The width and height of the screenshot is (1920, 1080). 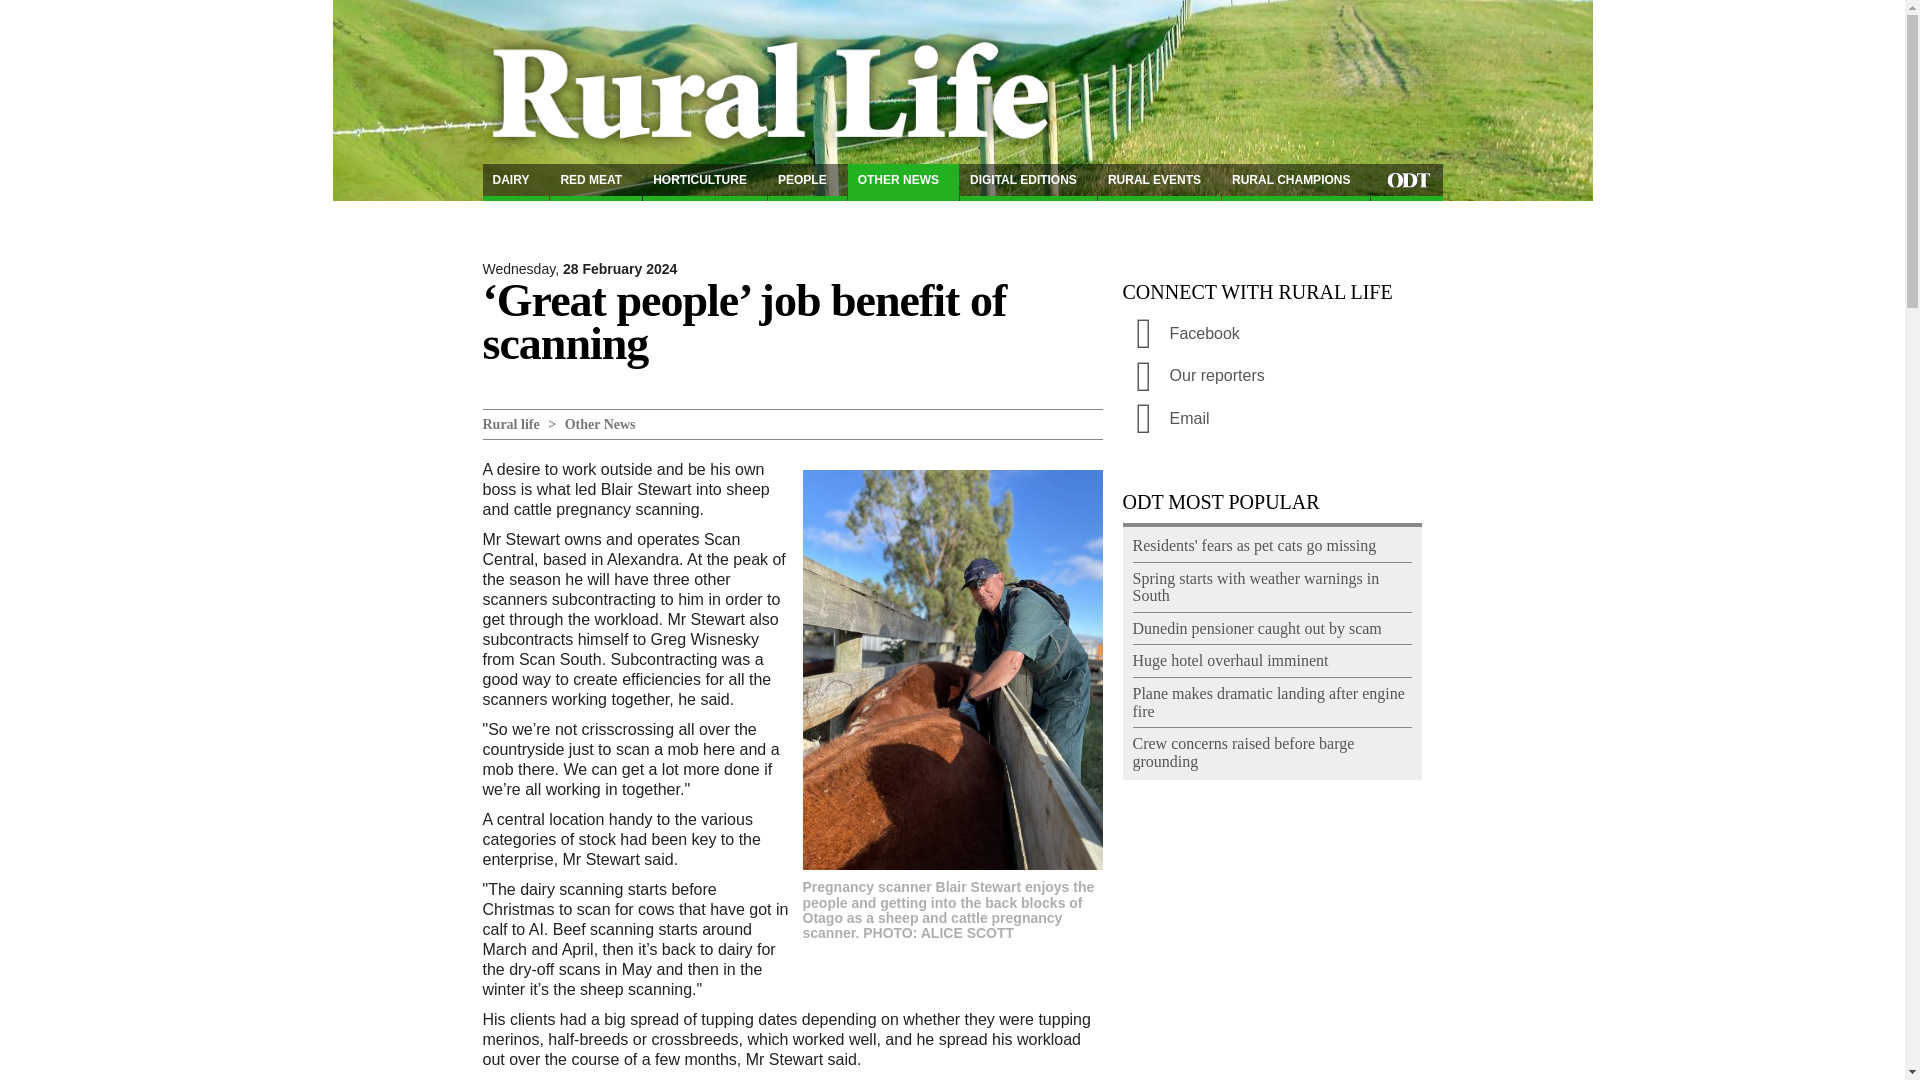 What do you see at coordinates (807, 182) in the screenshot?
I see `PEOPLE` at bounding box center [807, 182].